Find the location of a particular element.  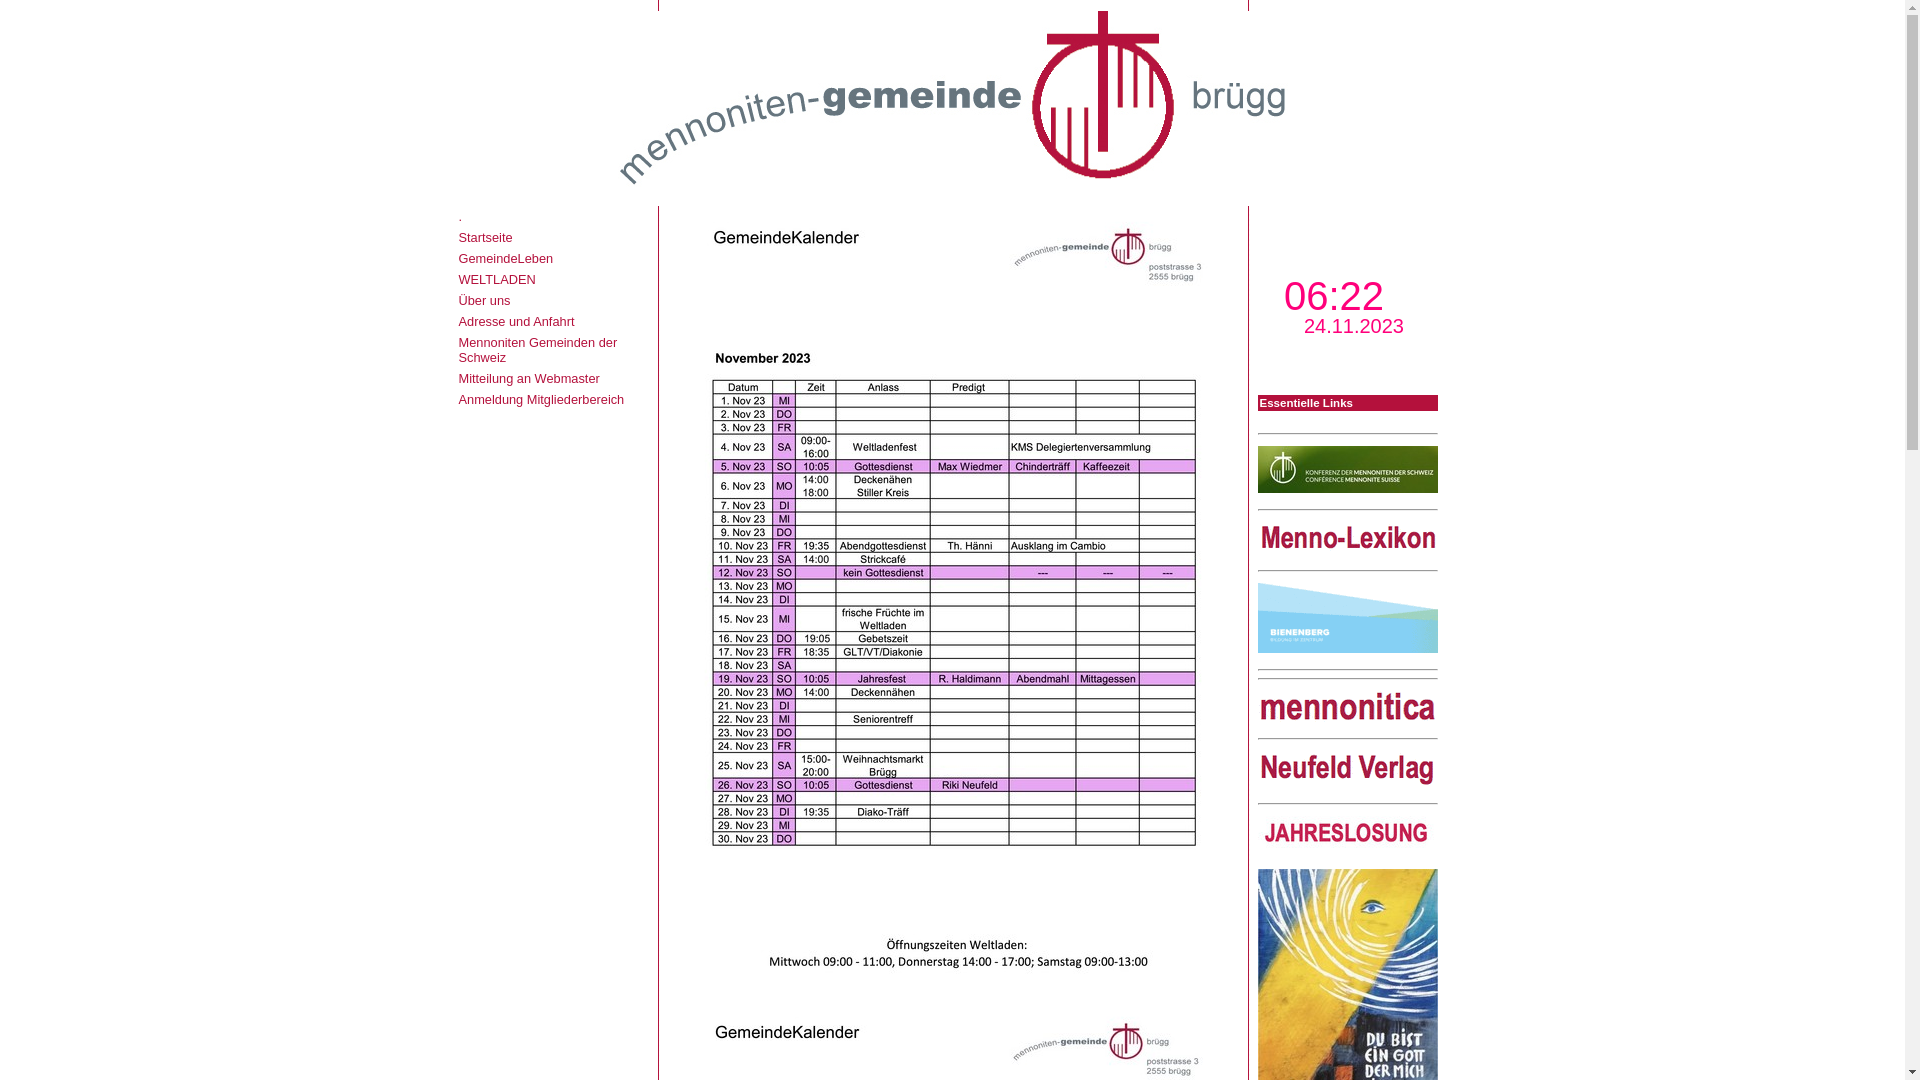

Adresse und Anfahrt is located at coordinates (516, 322).